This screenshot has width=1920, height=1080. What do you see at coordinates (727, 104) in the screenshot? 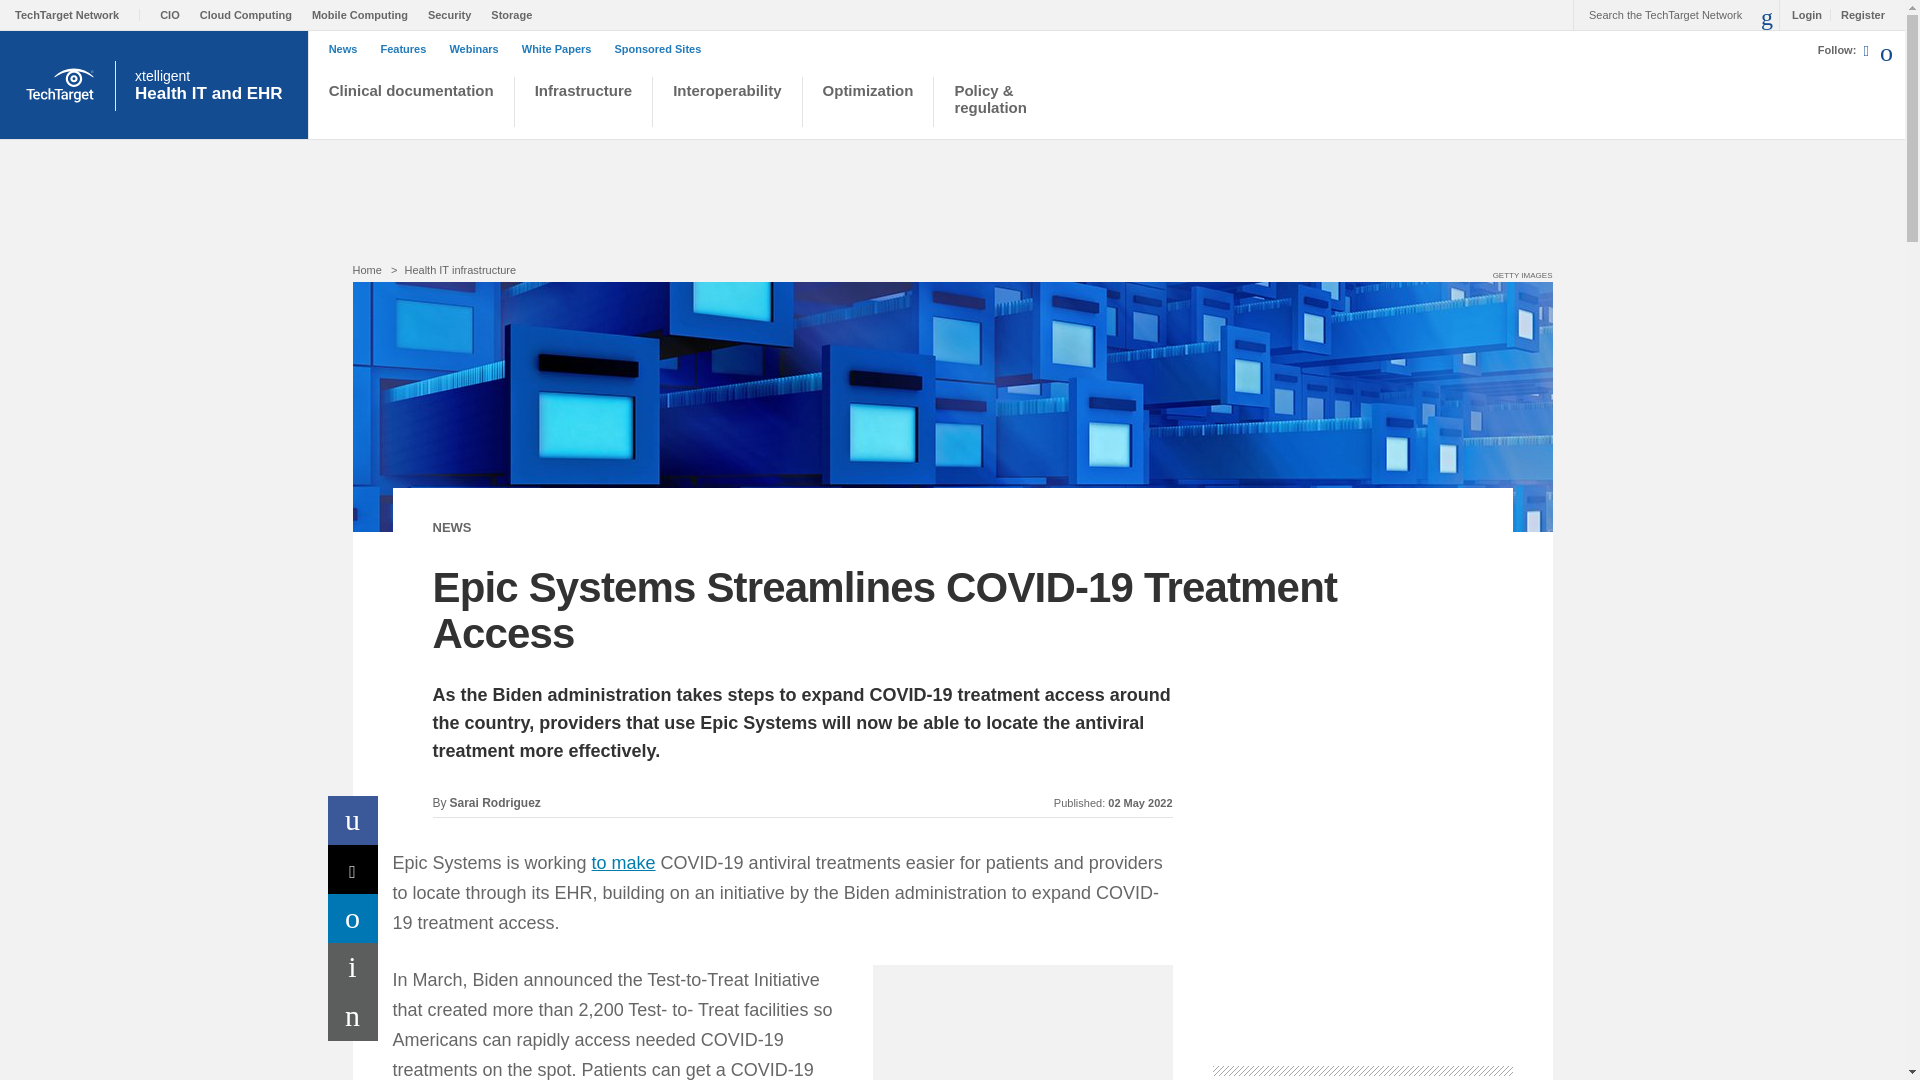
I see `Security` at bounding box center [727, 104].